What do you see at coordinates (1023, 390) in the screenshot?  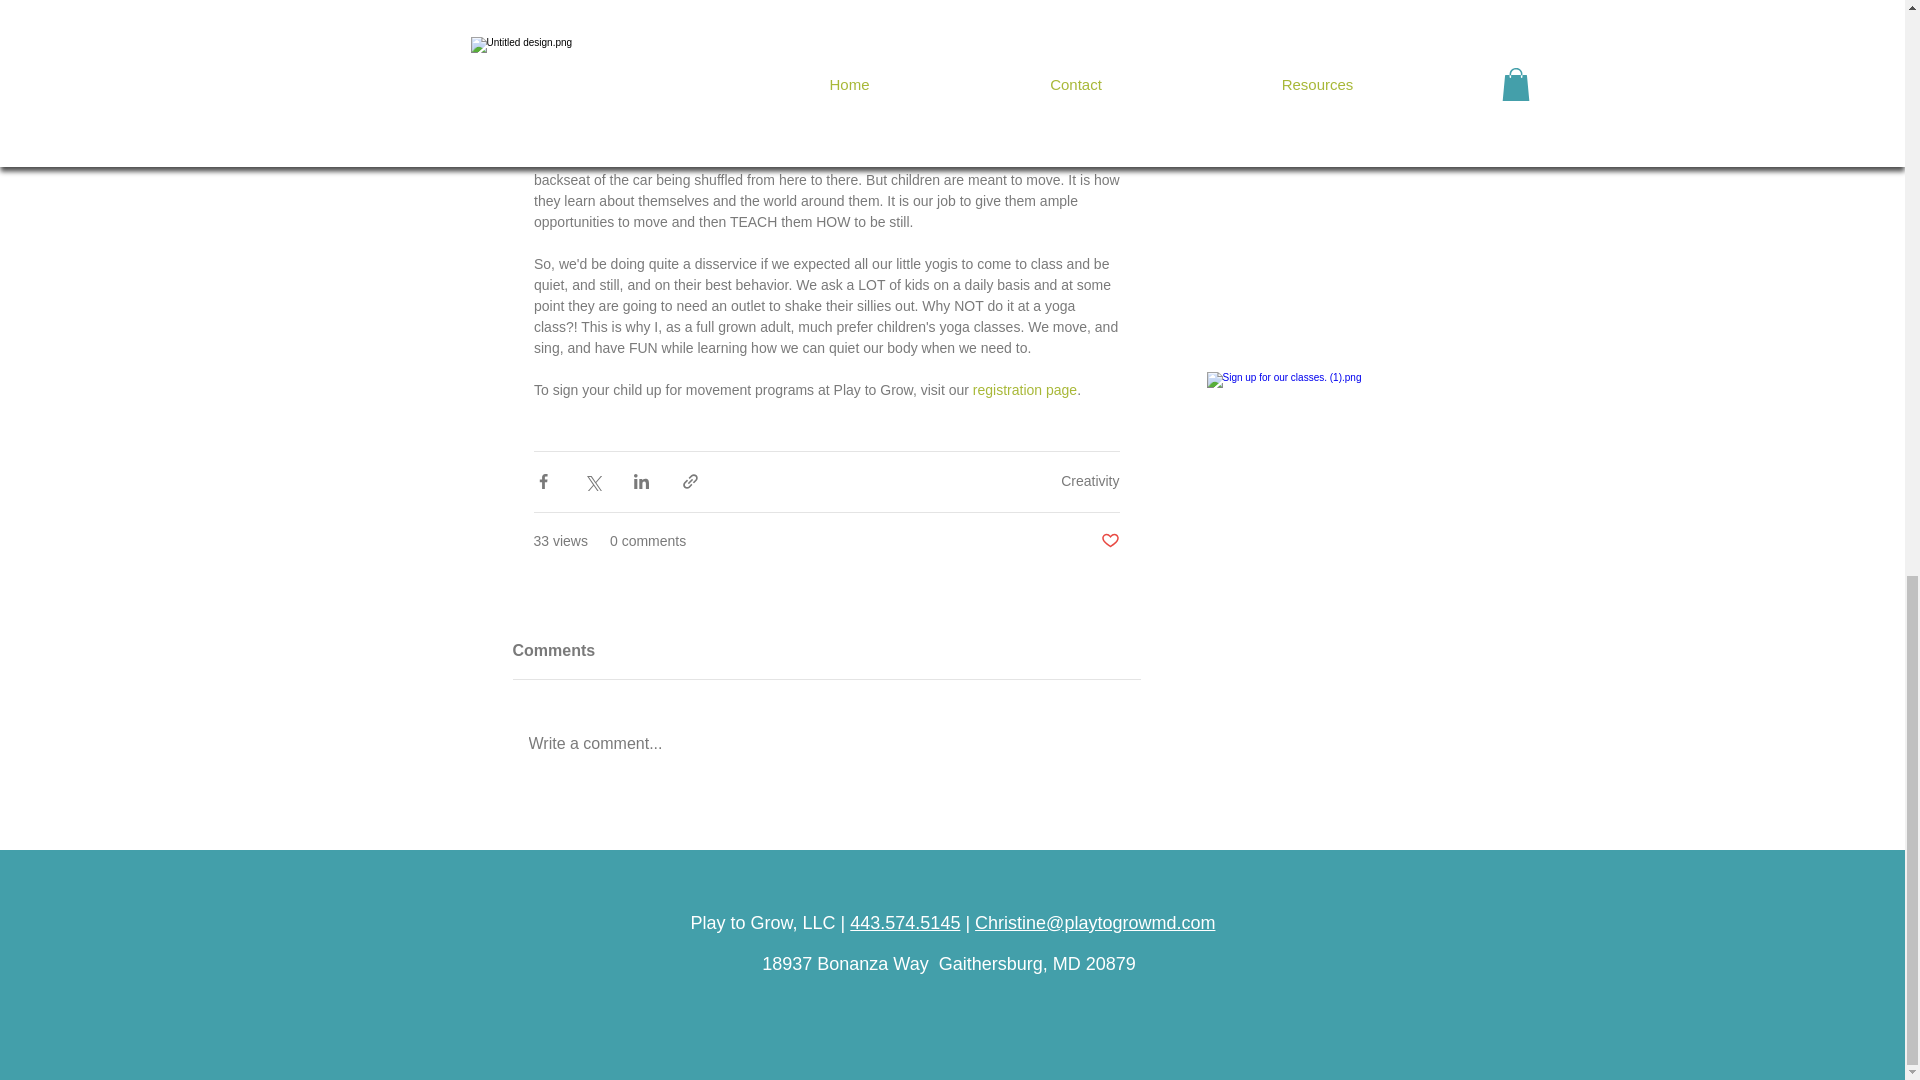 I see `registration page` at bounding box center [1023, 390].